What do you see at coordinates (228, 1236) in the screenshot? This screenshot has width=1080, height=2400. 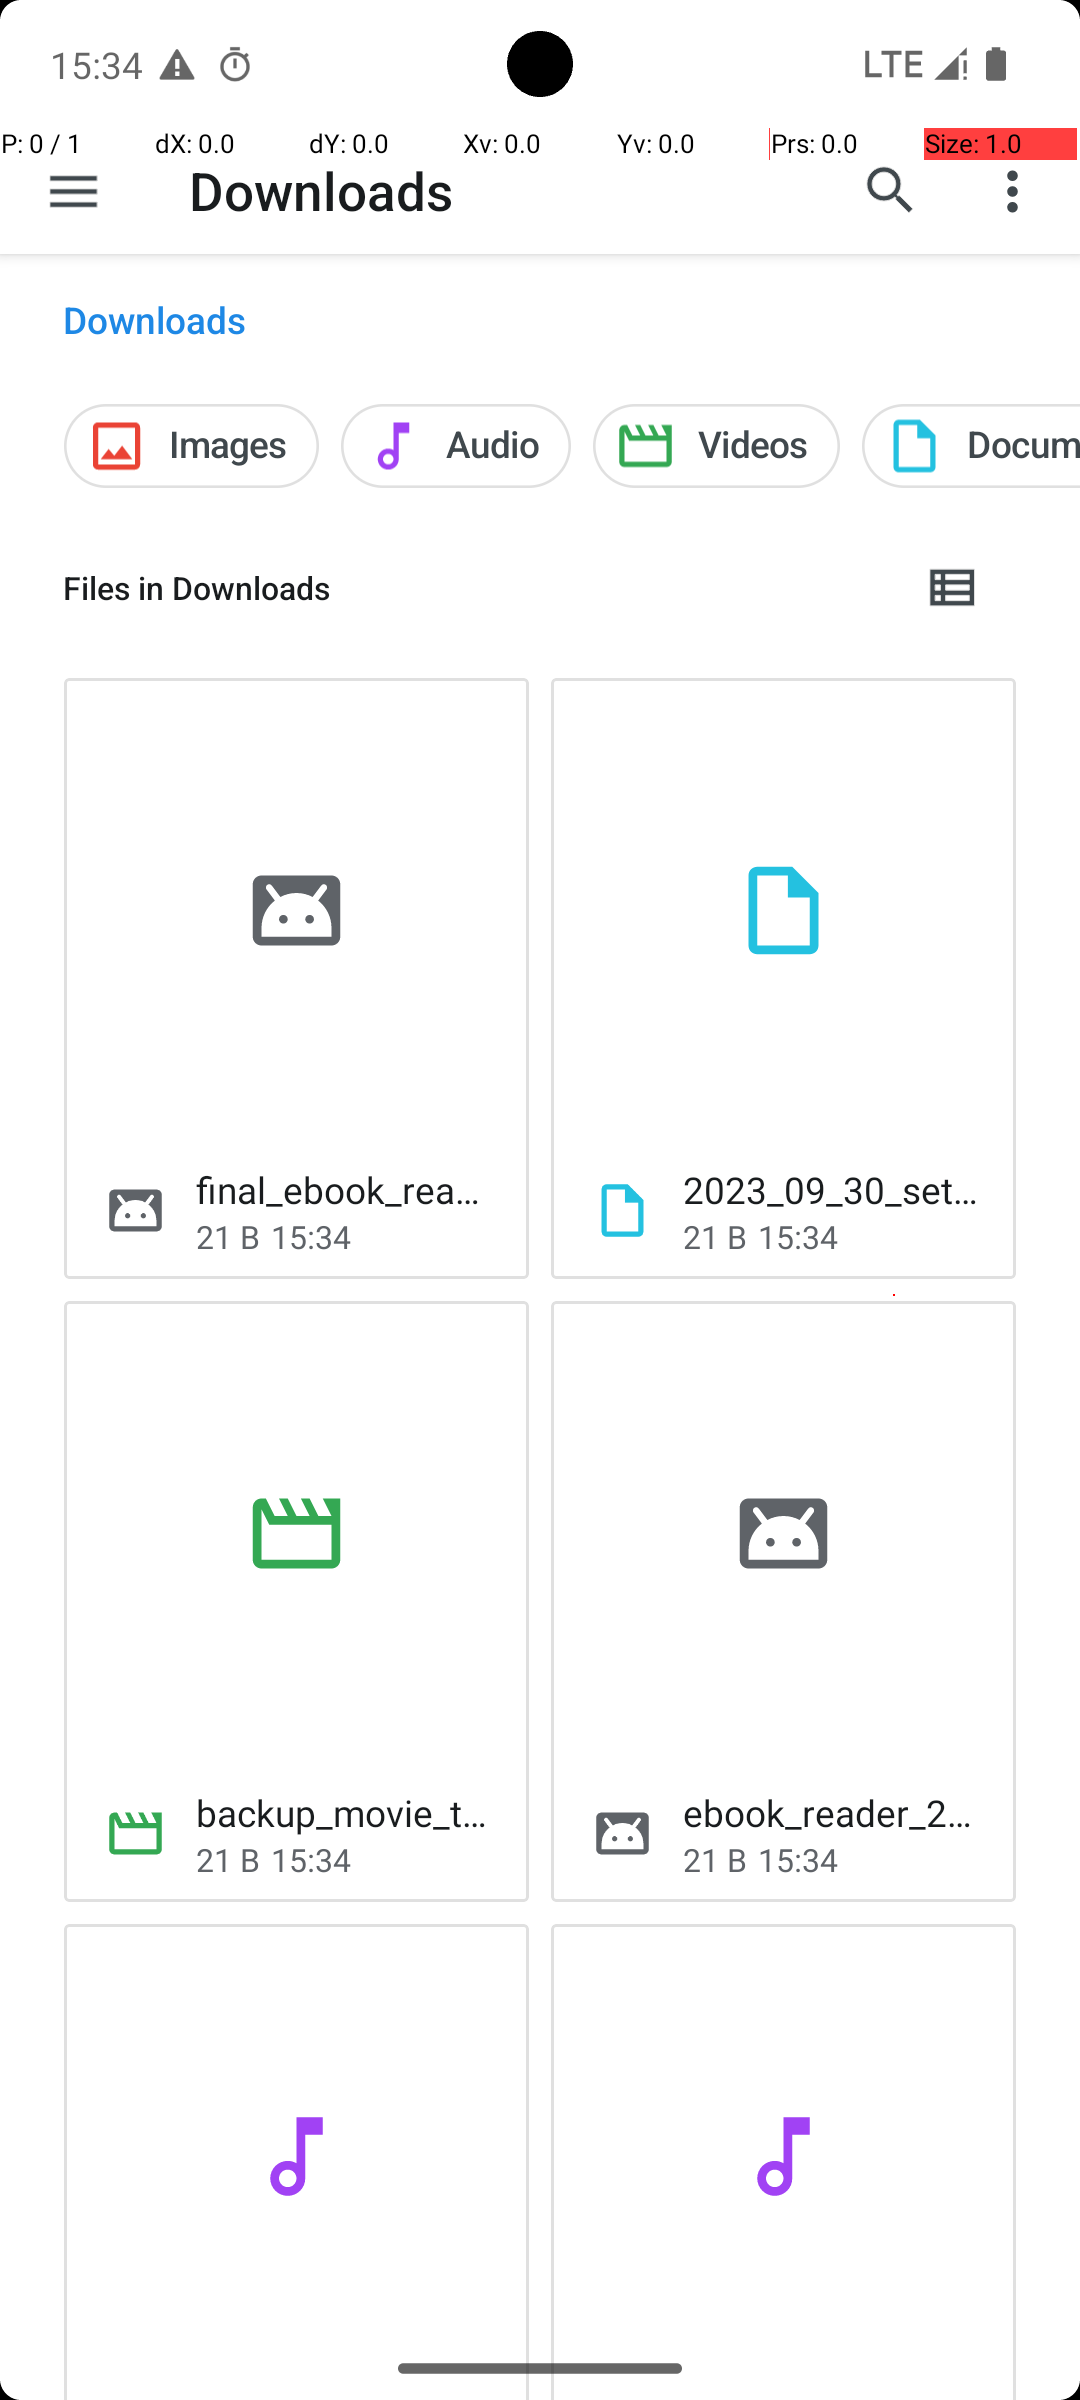 I see `21 B` at bounding box center [228, 1236].